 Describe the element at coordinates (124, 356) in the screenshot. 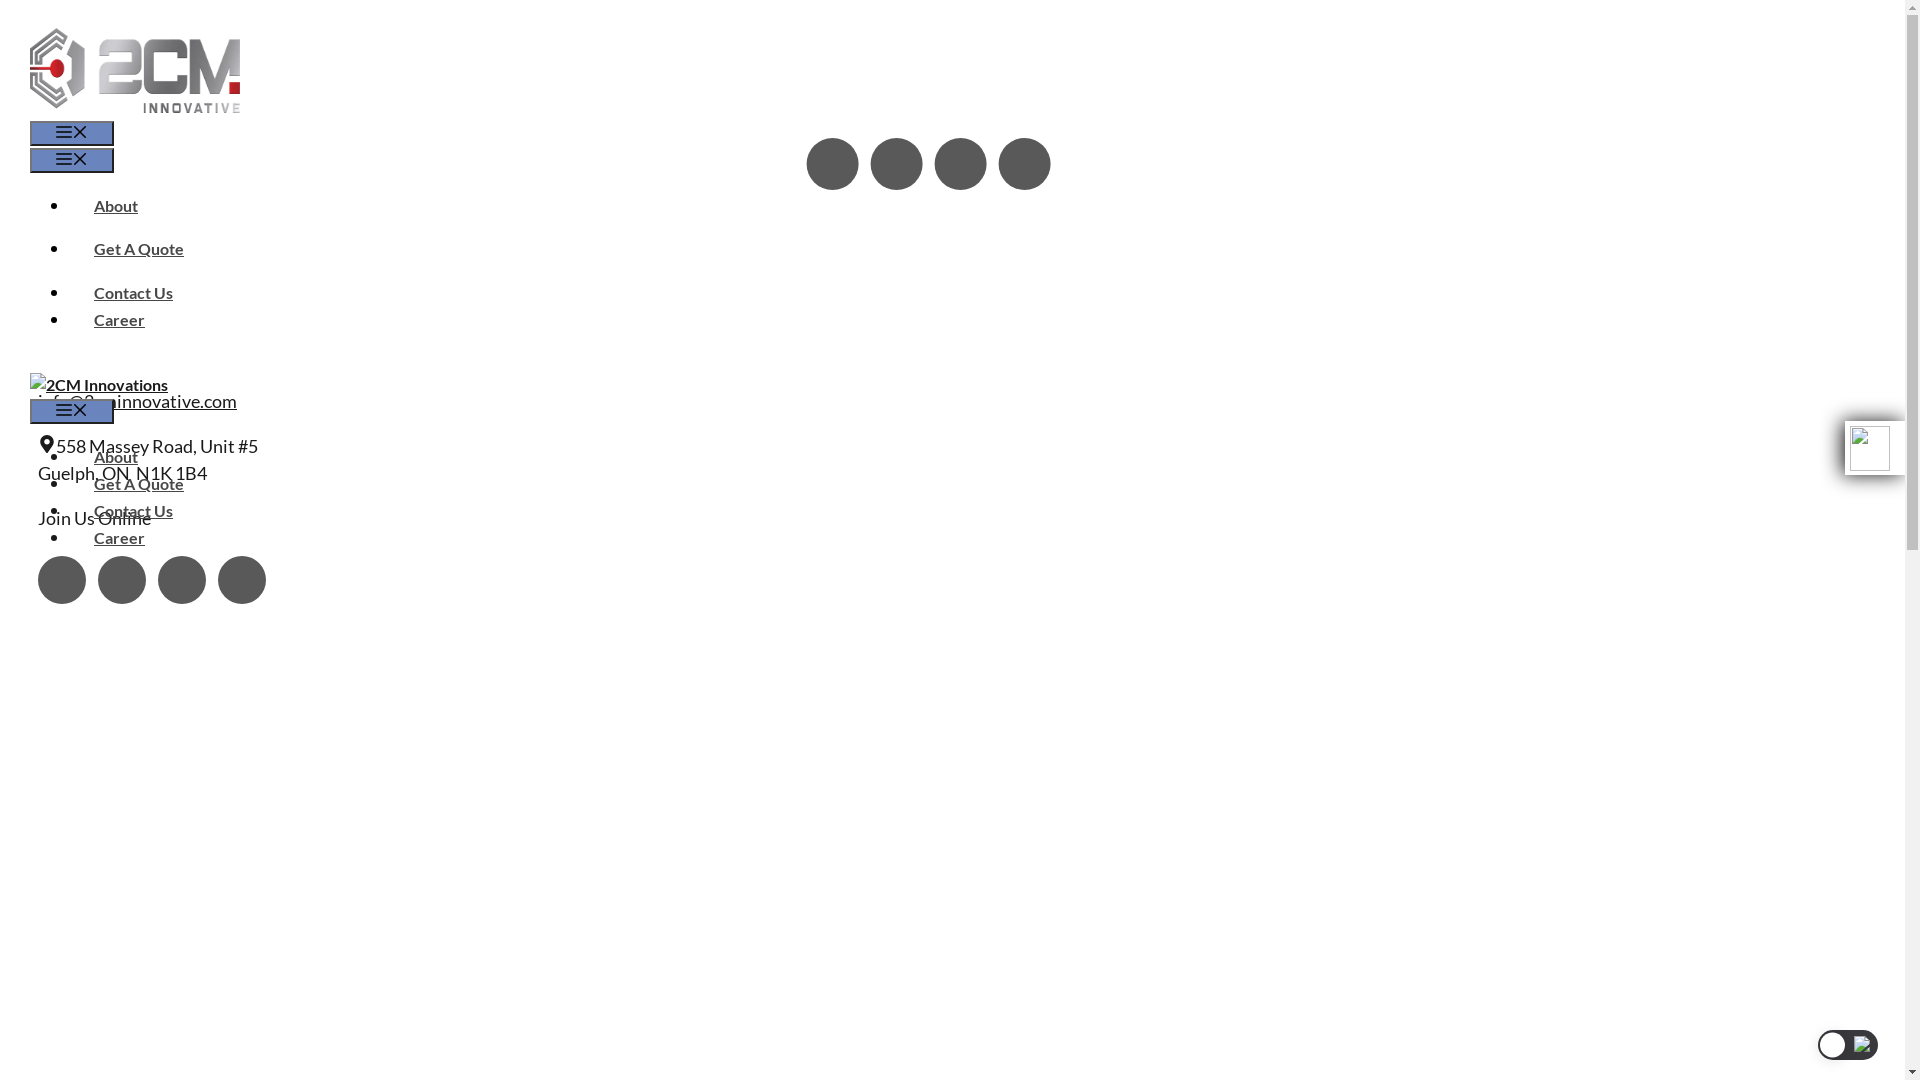

I see `General Inquiries` at that location.